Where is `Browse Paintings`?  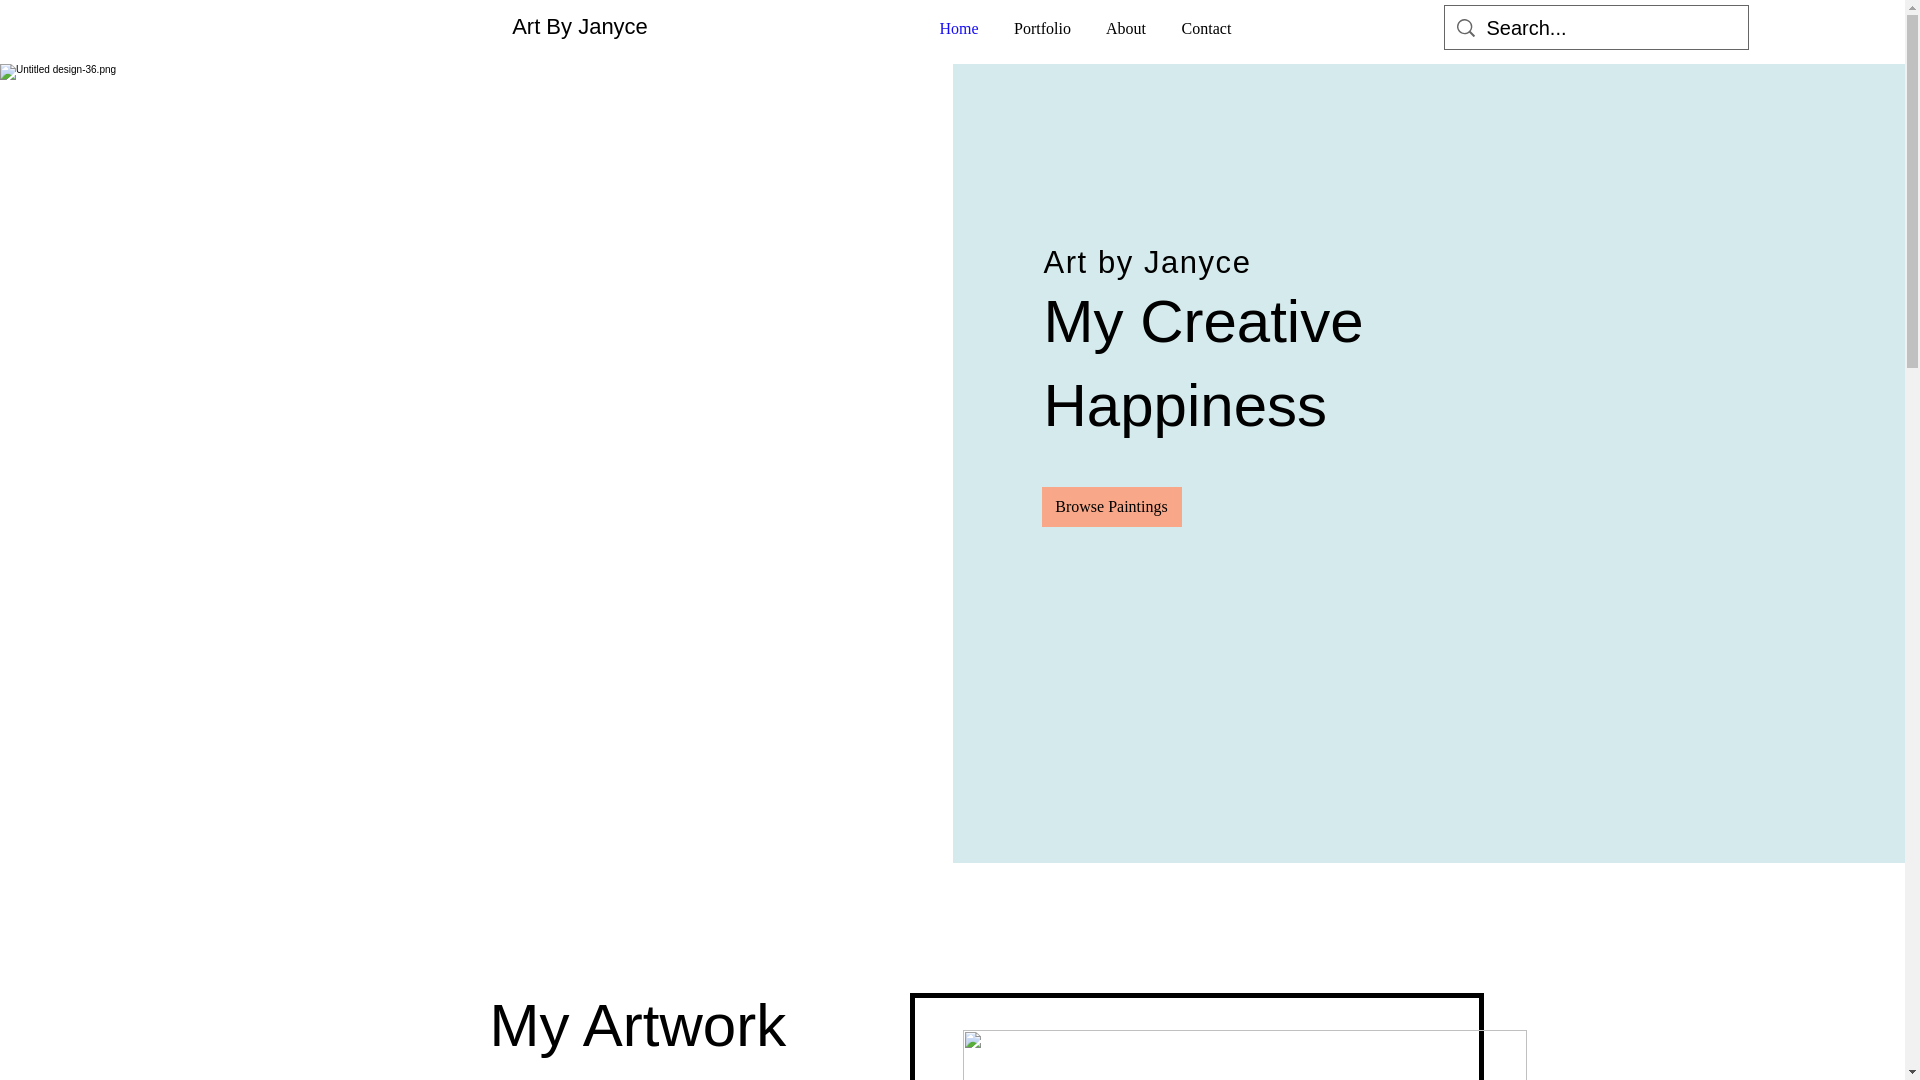 Browse Paintings is located at coordinates (1112, 507).